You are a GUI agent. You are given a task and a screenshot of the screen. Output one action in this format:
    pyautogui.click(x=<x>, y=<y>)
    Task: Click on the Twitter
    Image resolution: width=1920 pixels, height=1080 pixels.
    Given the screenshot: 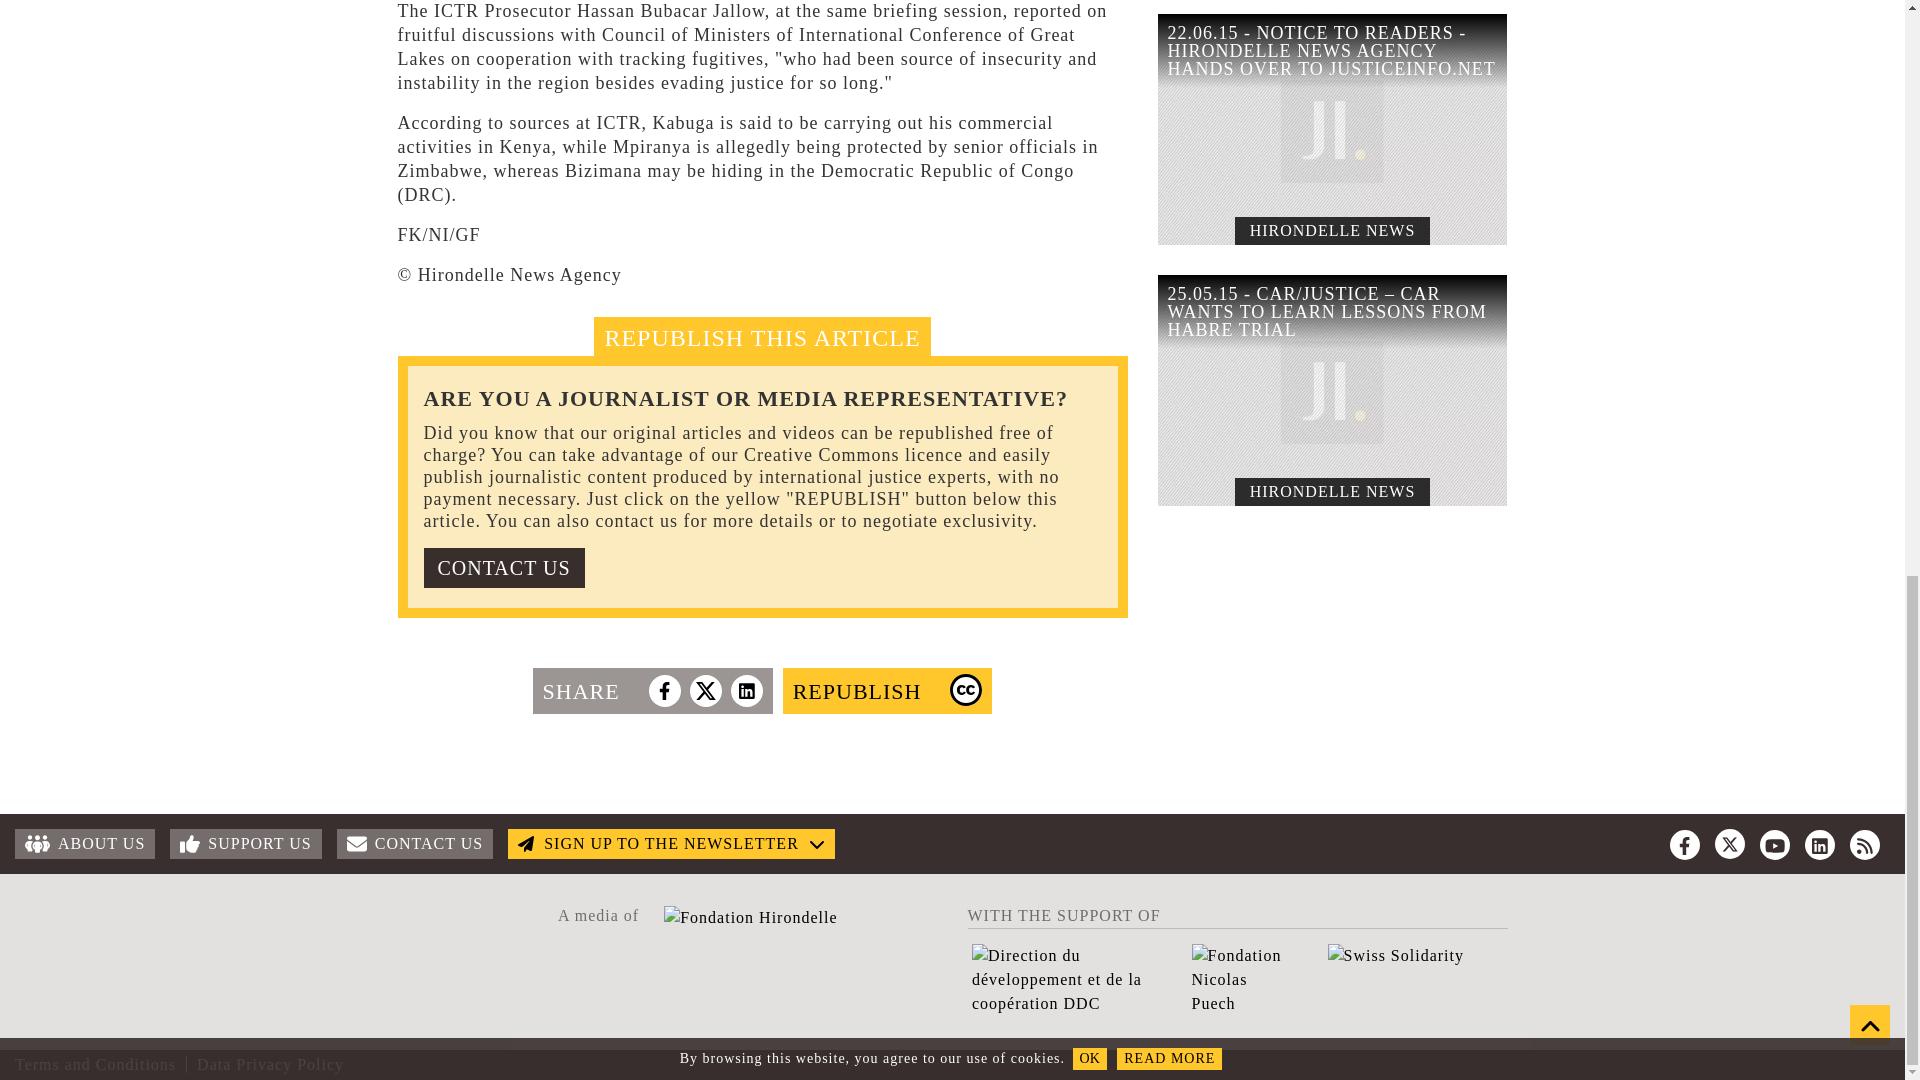 What is the action you would take?
    pyautogui.click(x=1730, y=844)
    